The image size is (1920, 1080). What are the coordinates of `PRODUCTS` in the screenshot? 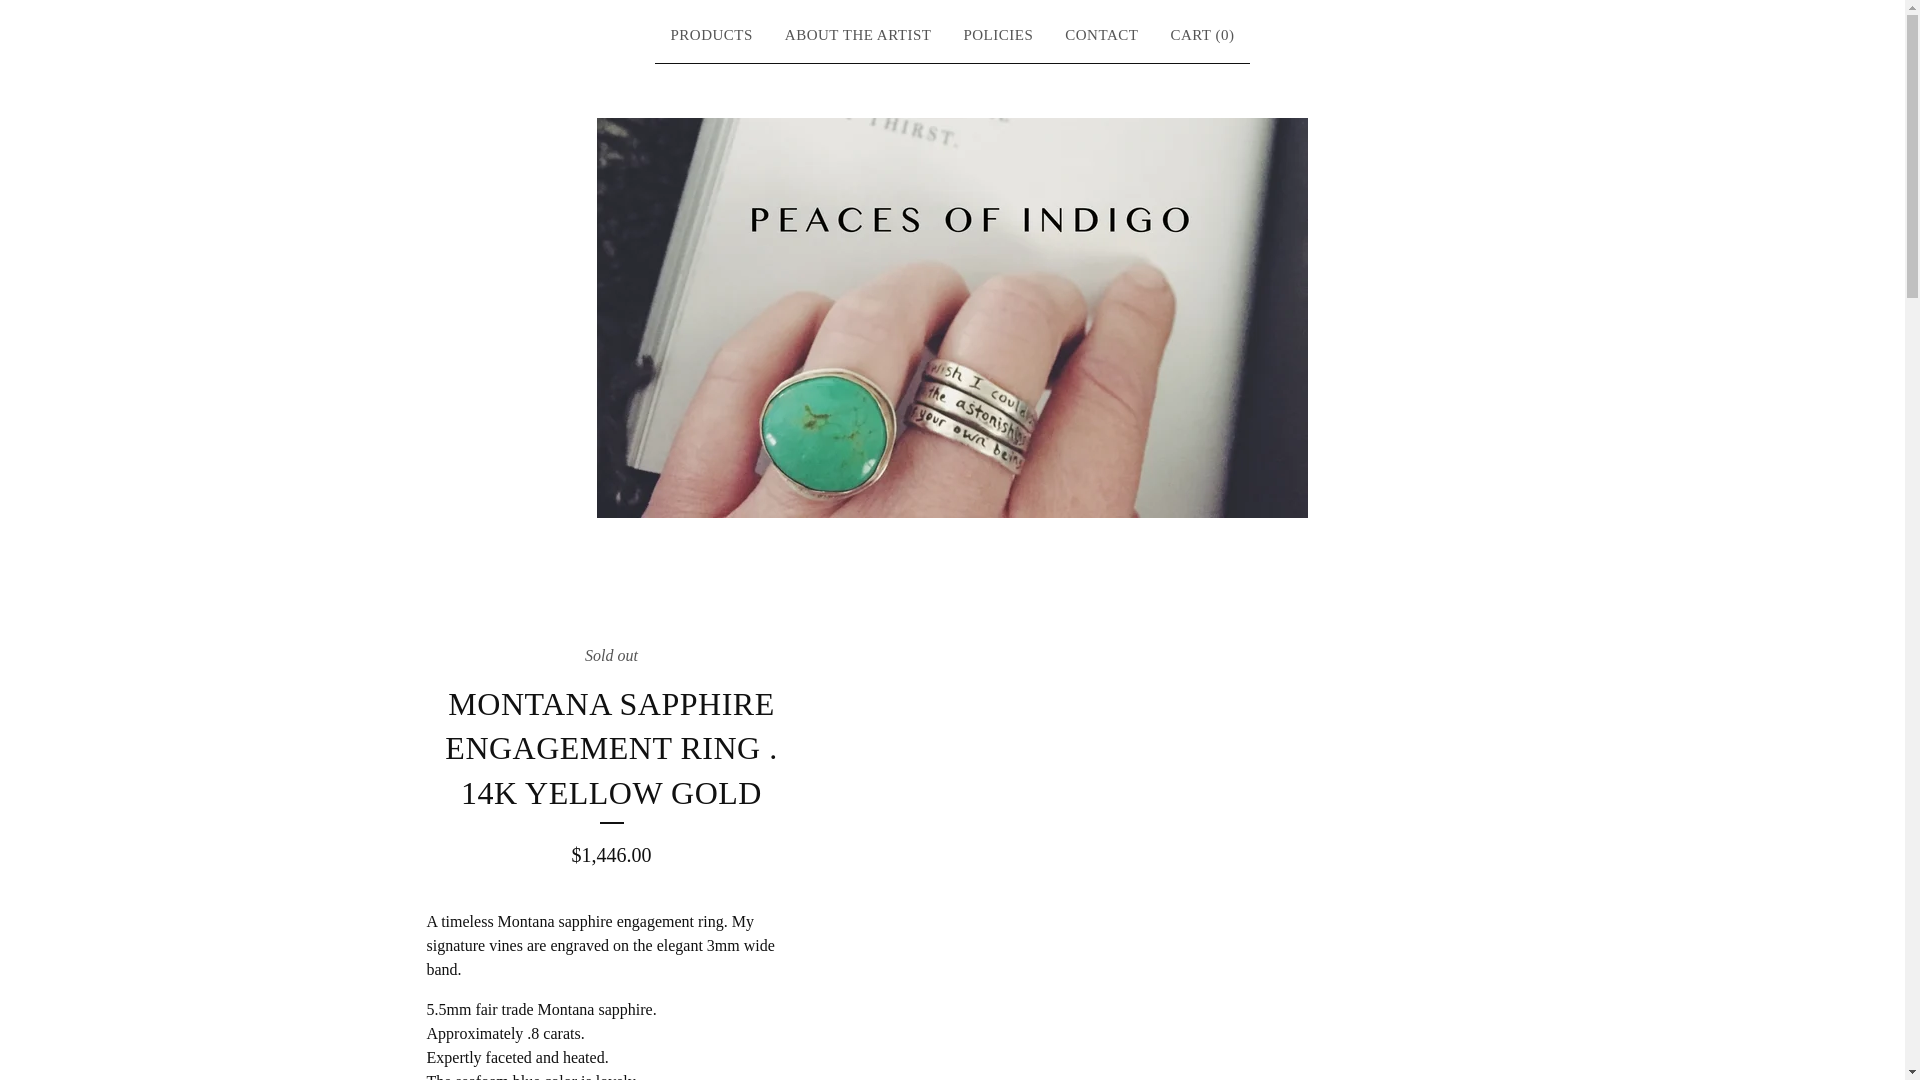 It's located at (711, 36).